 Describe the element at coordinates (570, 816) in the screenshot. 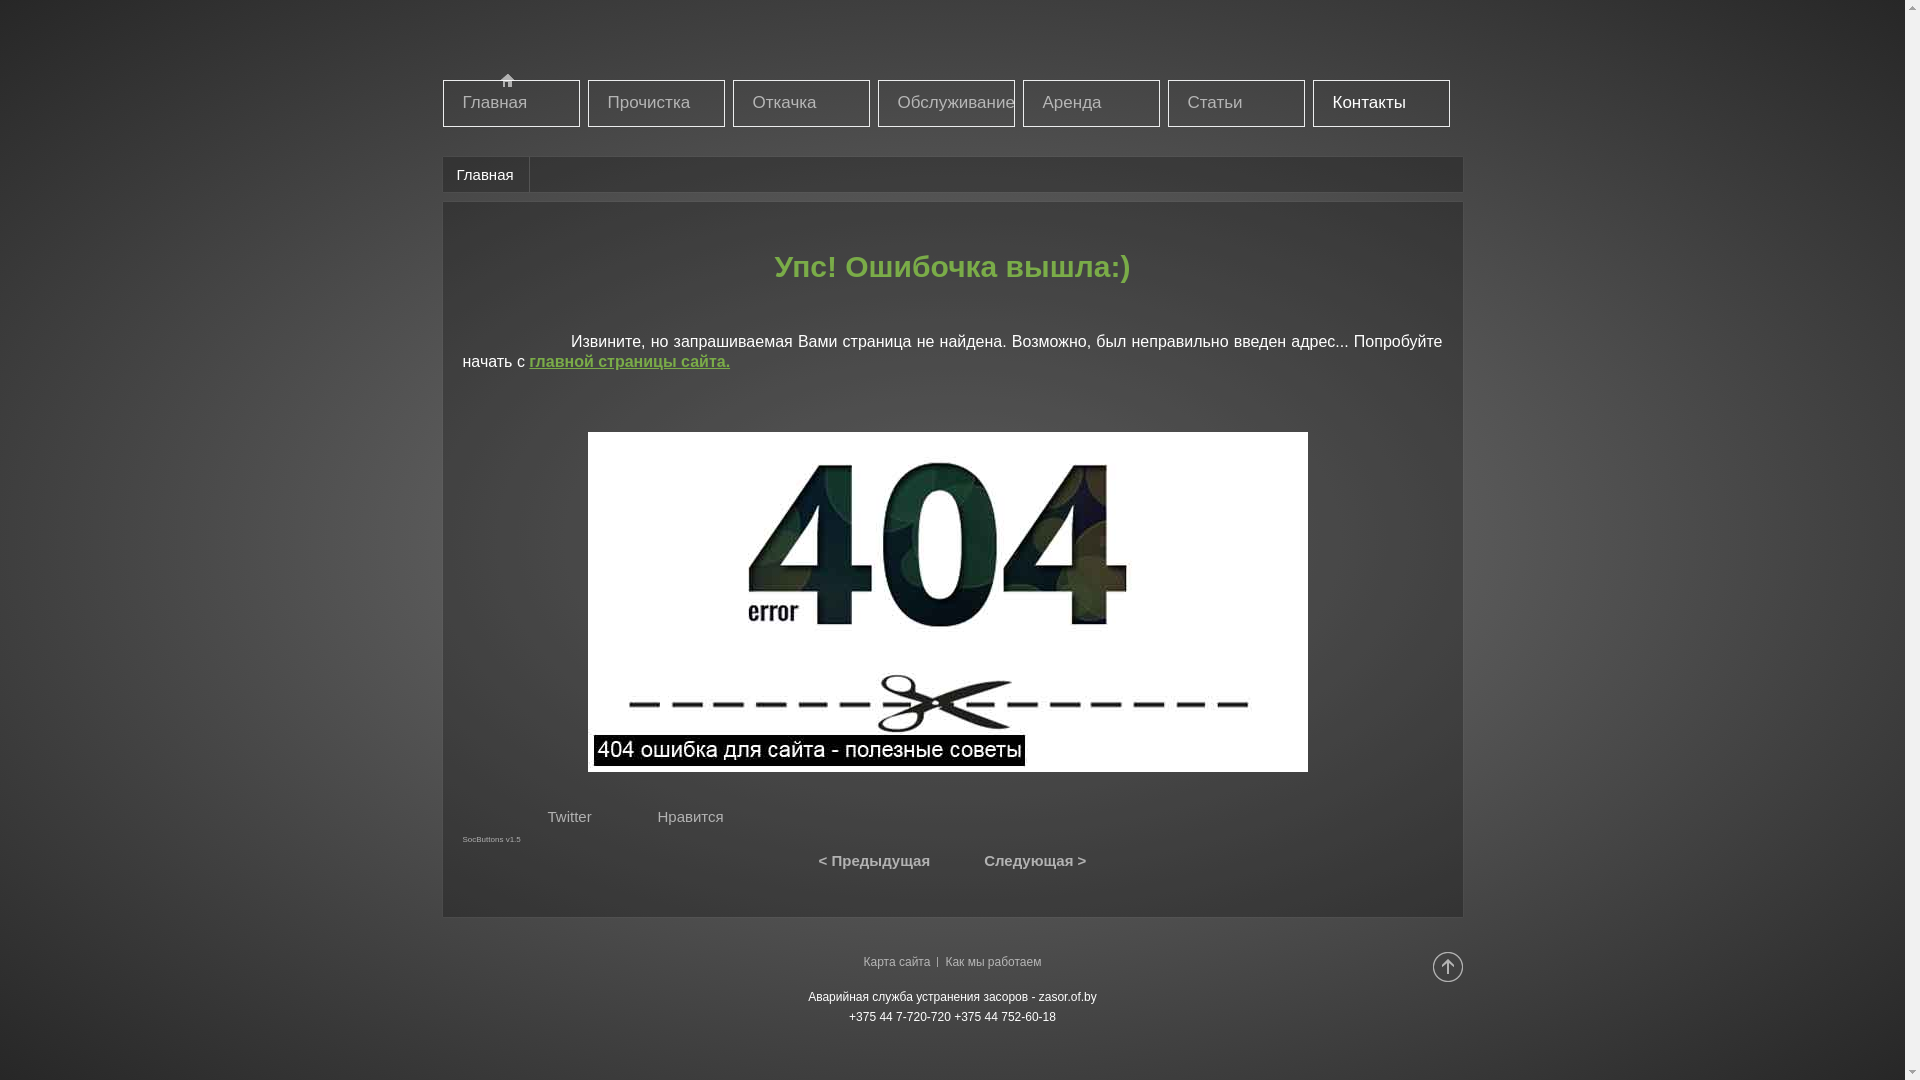

I see `Twitter` at that location.